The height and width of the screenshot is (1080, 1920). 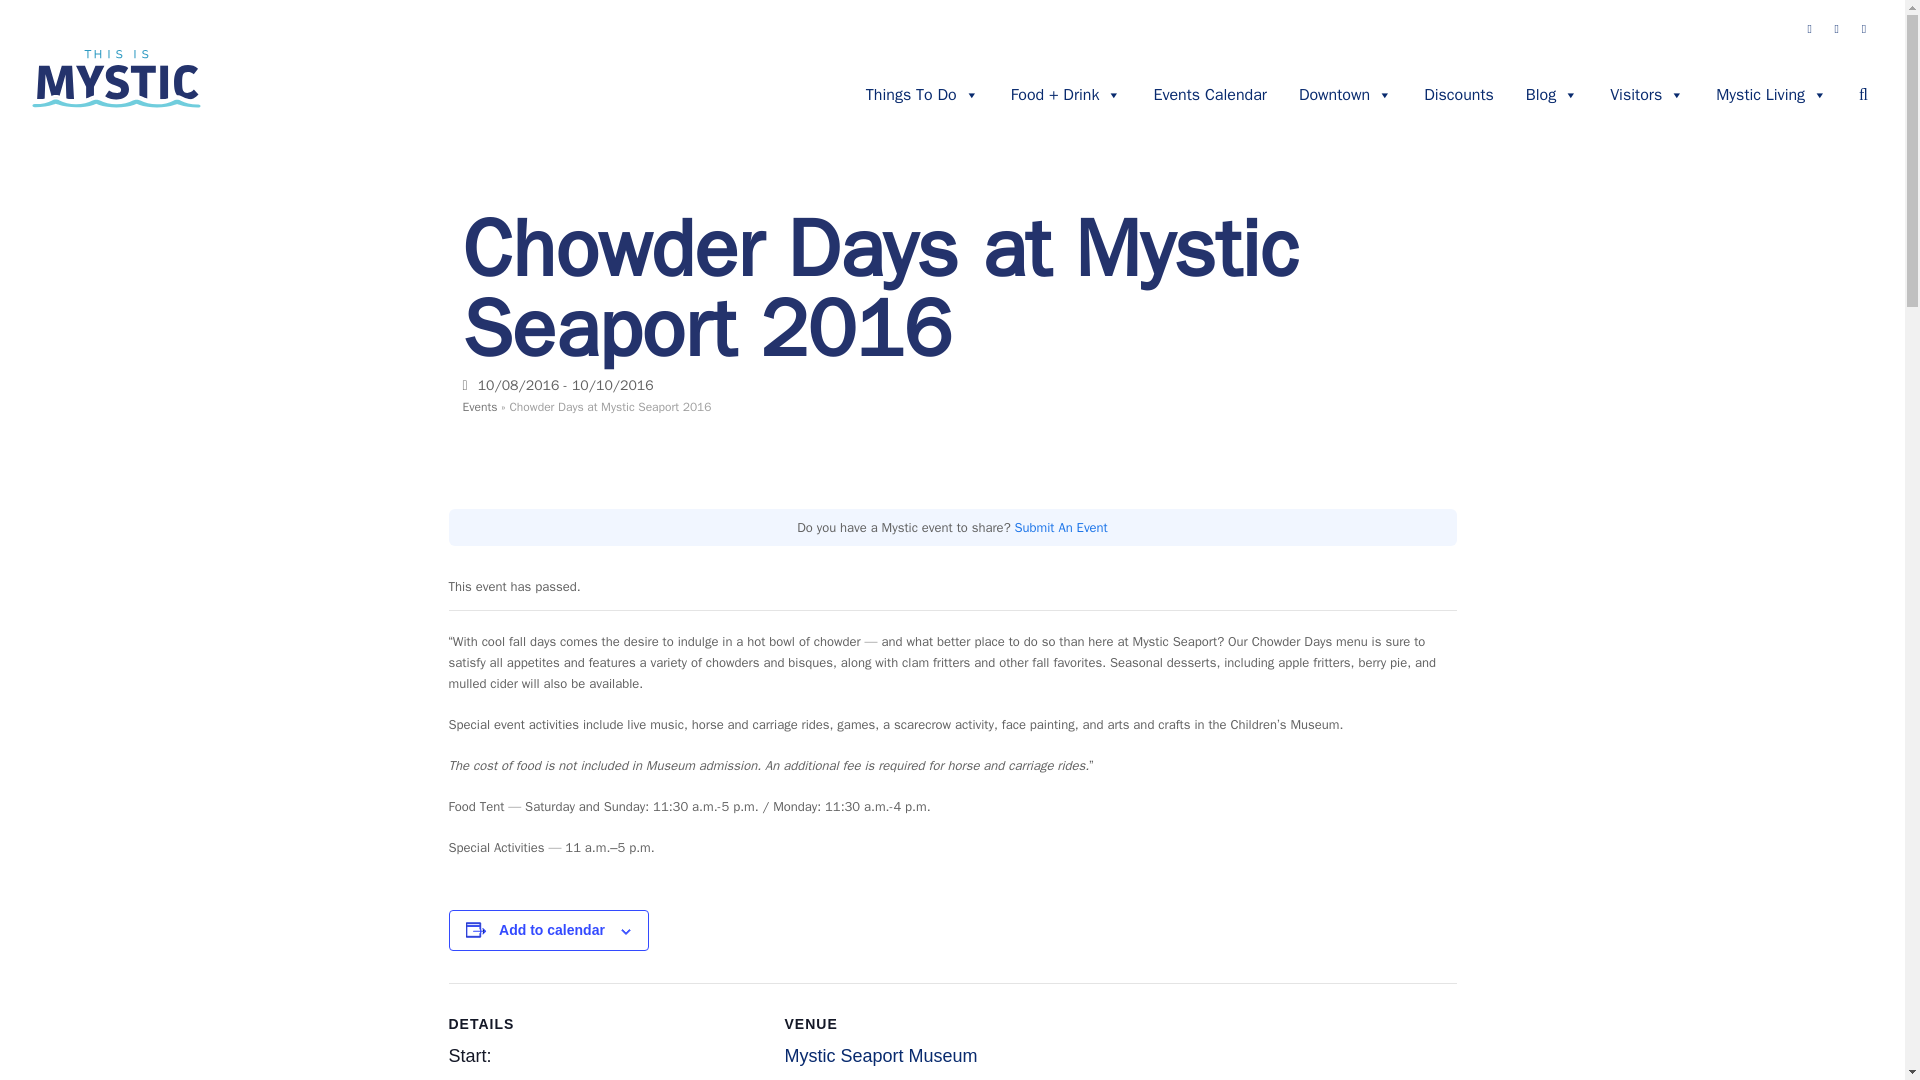 I want to click on Events Calendar, so click(x=1209, y=94).